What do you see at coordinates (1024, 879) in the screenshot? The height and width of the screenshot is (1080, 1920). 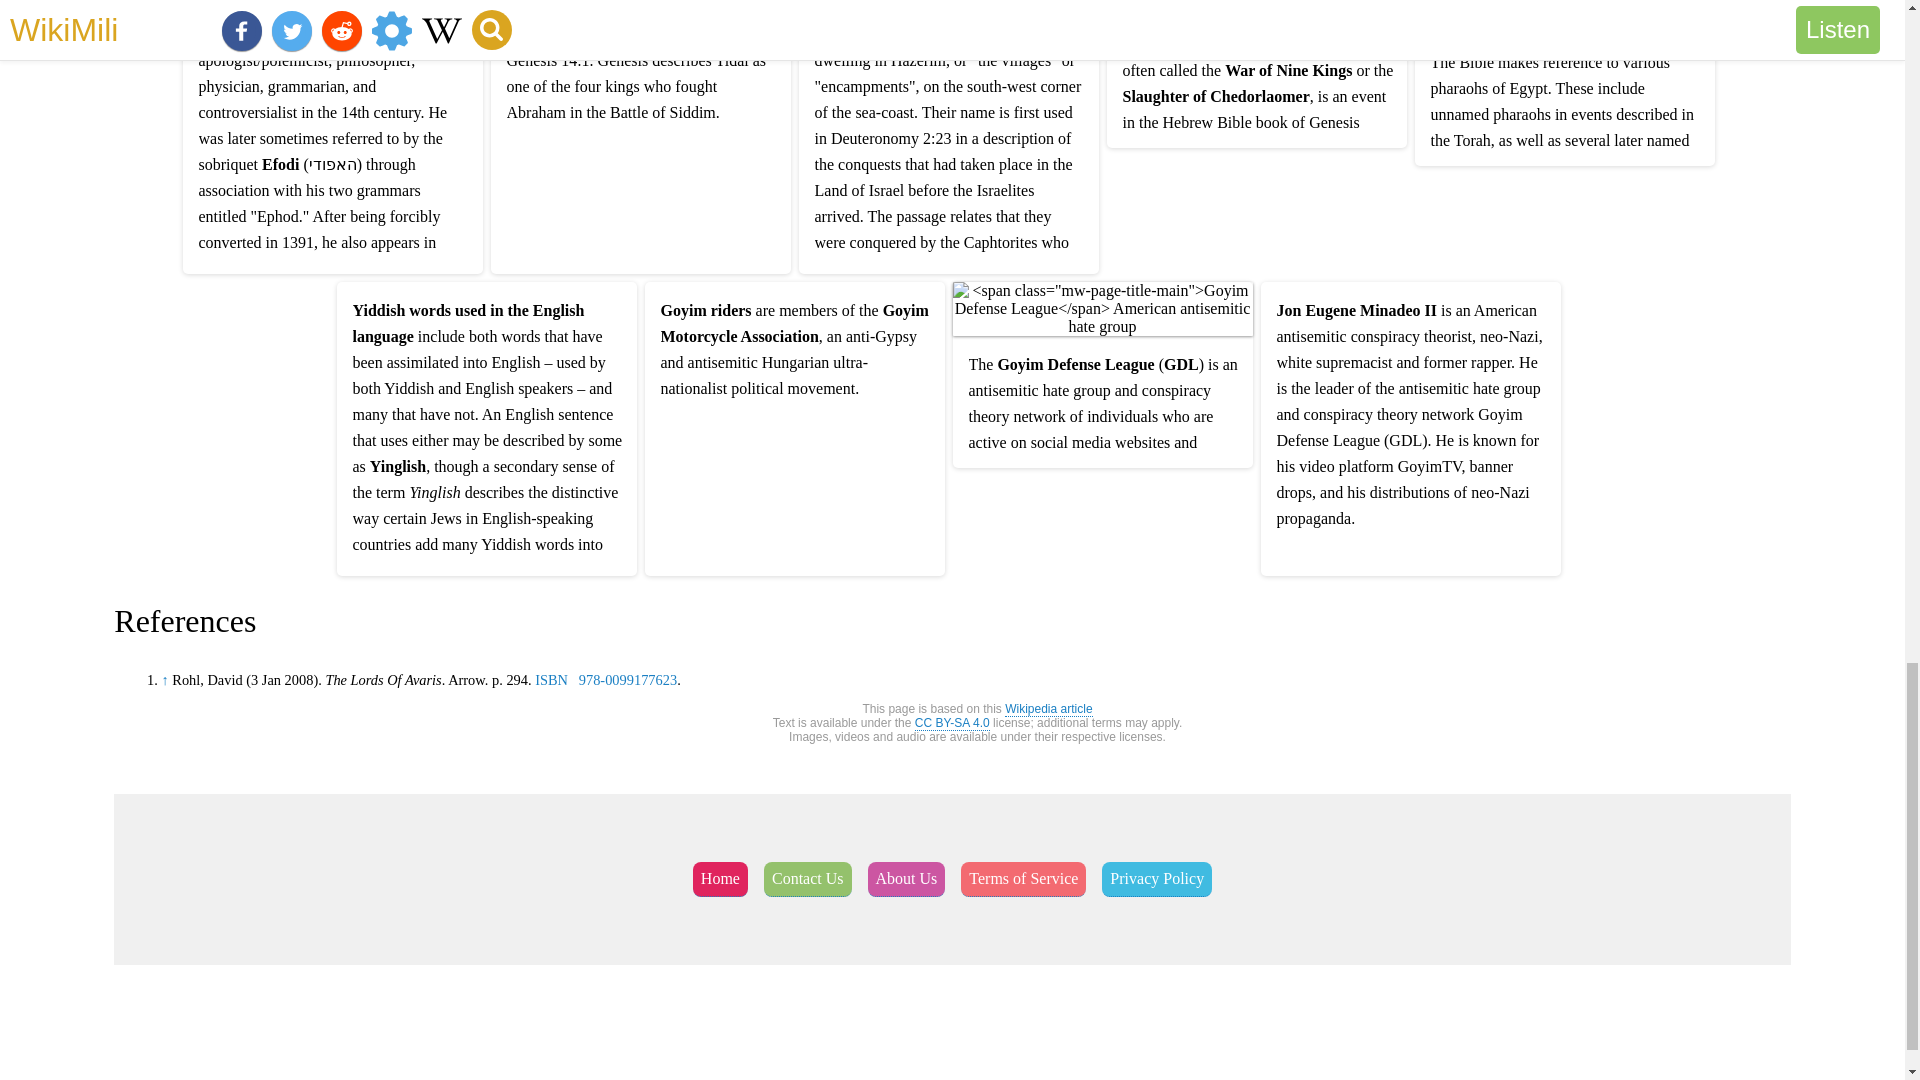 I see `Terms of Service` at bounding box center [1024, 879].